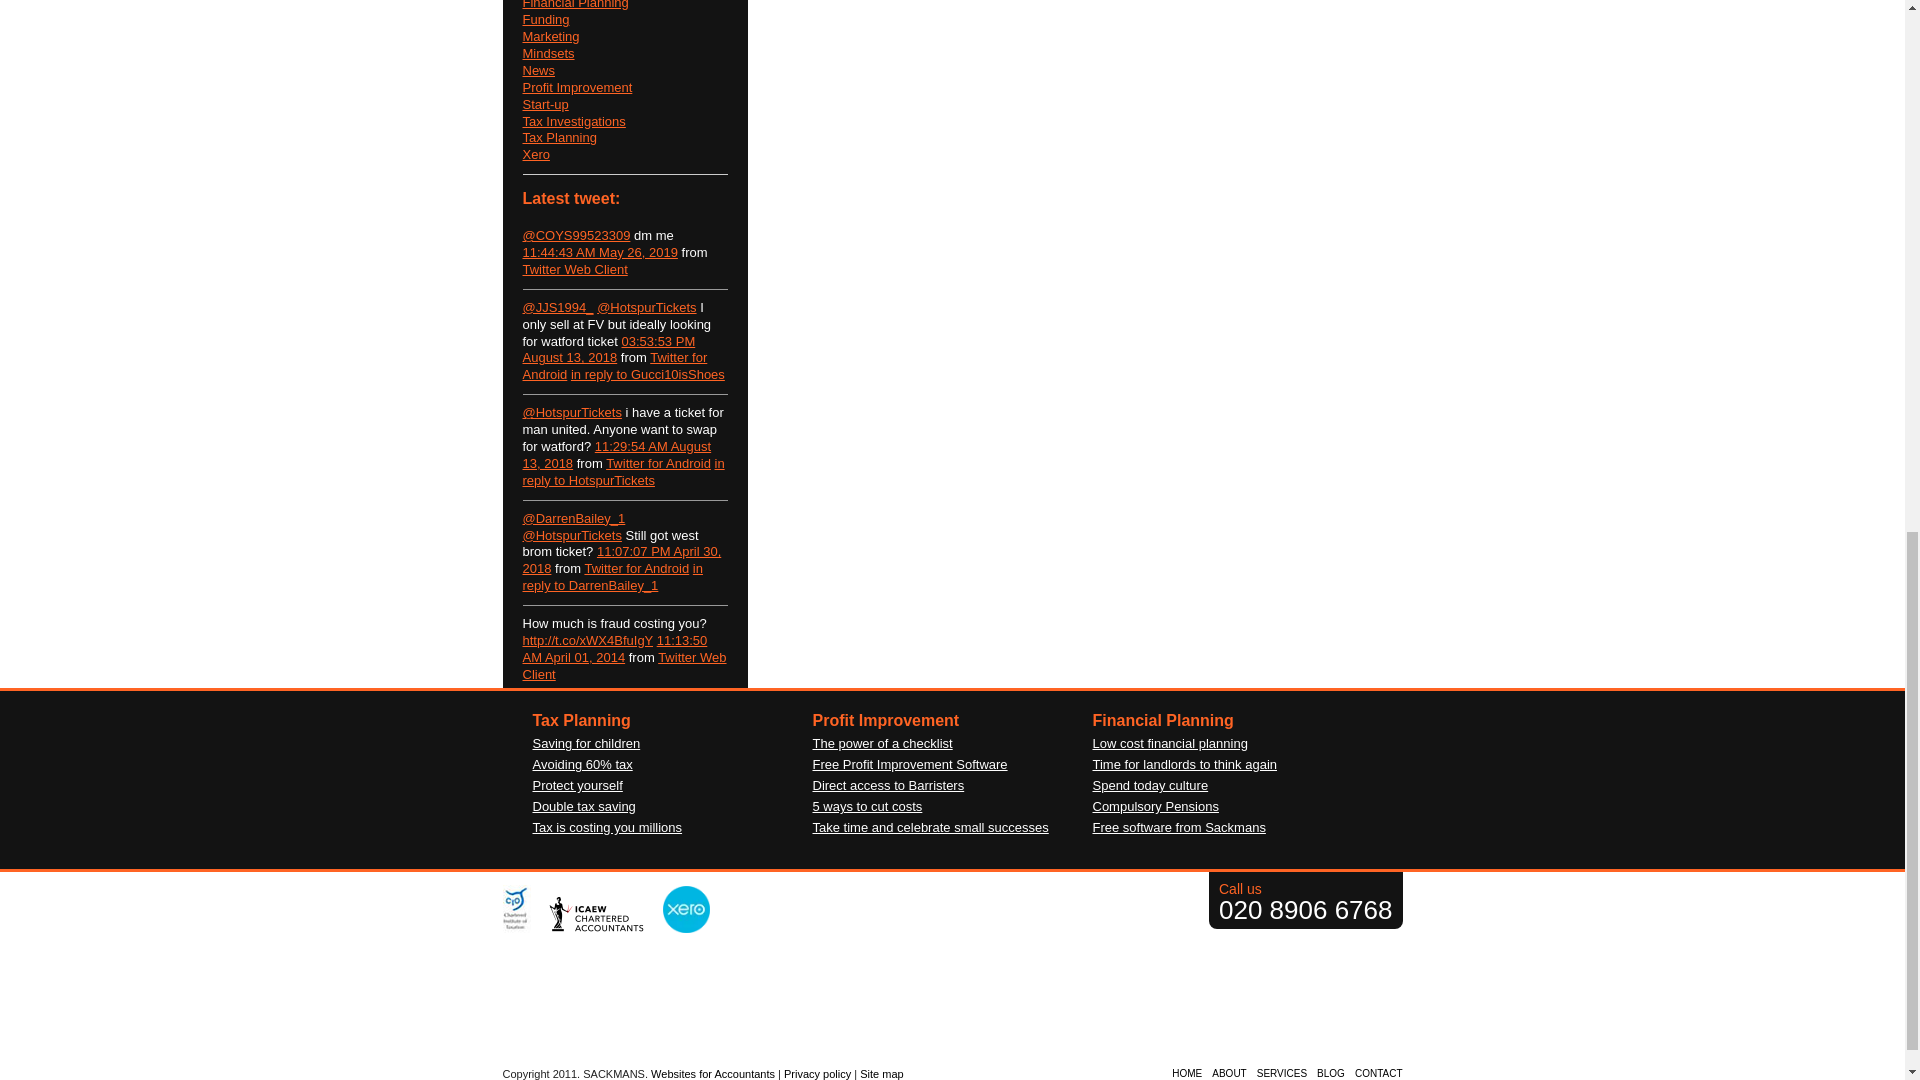 Image resolution: width=1920 pixels, height=1080 pixels. I want to click on Mindsets, so click(547, 53).